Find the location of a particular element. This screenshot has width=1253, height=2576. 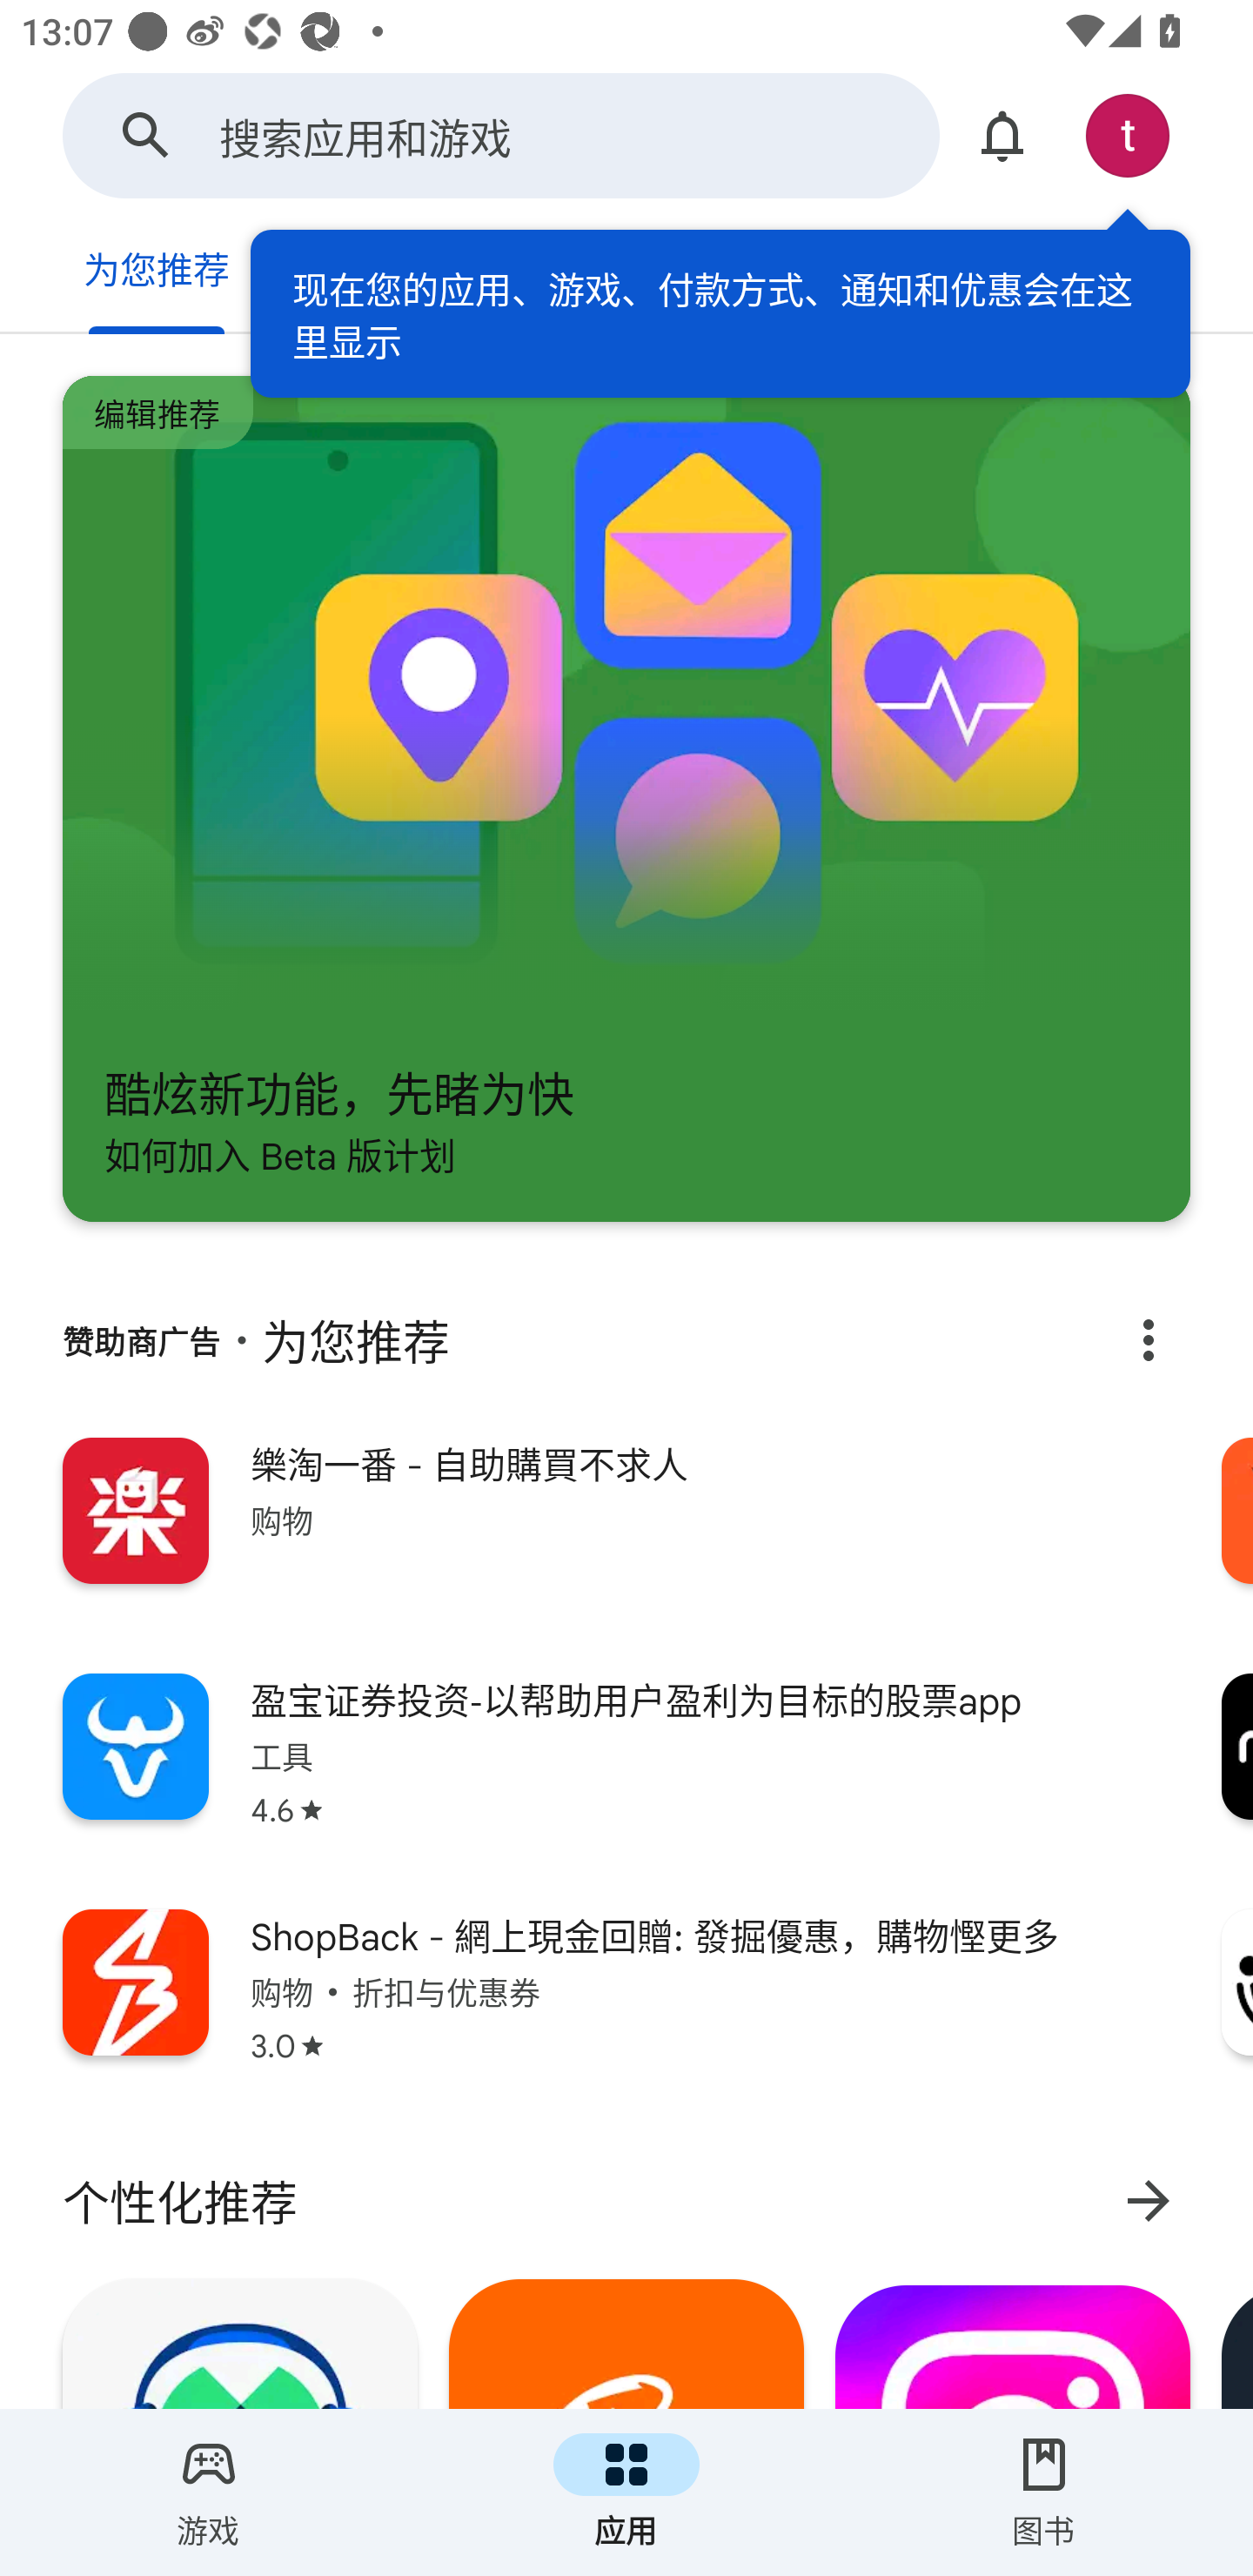

个性化推荐 与“个性化推荐”相符的更多搜索结果 is located at coordinates (626, 2201).